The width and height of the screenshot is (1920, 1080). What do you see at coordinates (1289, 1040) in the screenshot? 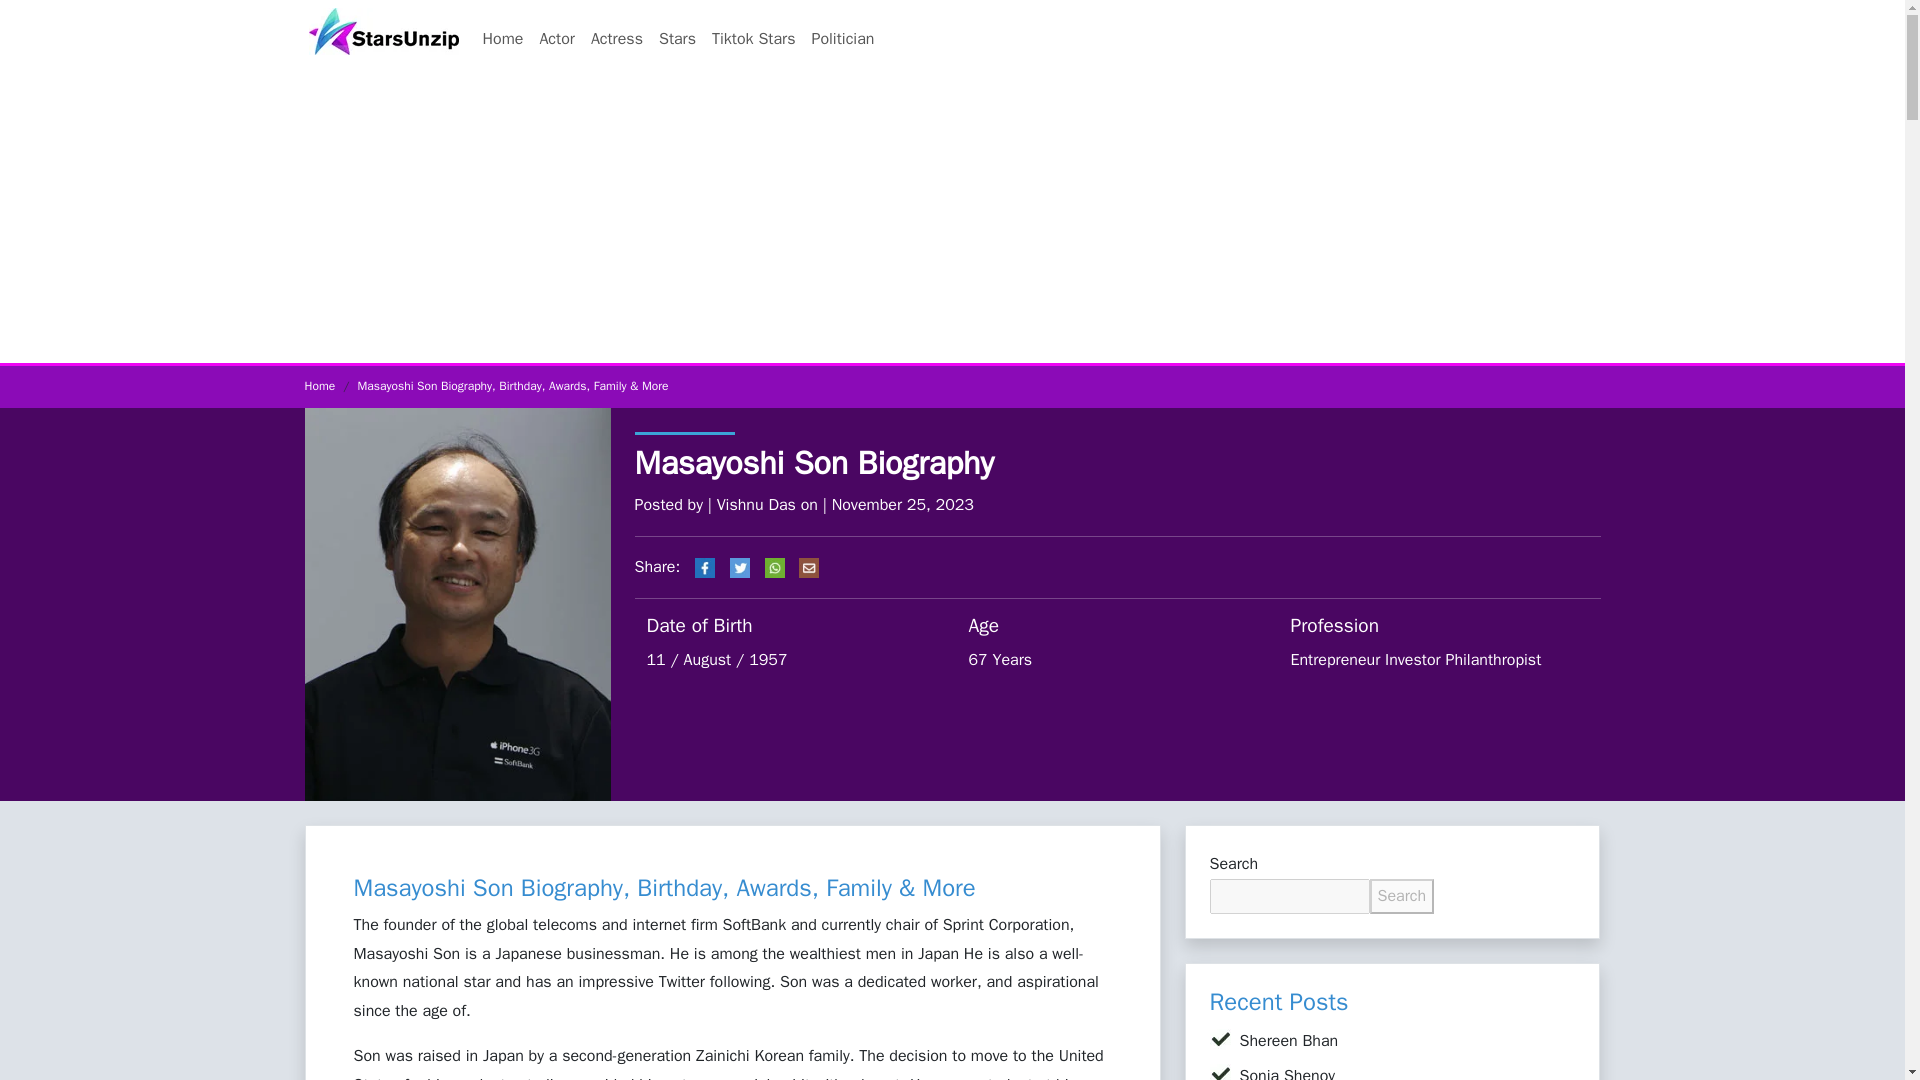
I see `Shereen Bhan` at bounding box center [1289, 1040].